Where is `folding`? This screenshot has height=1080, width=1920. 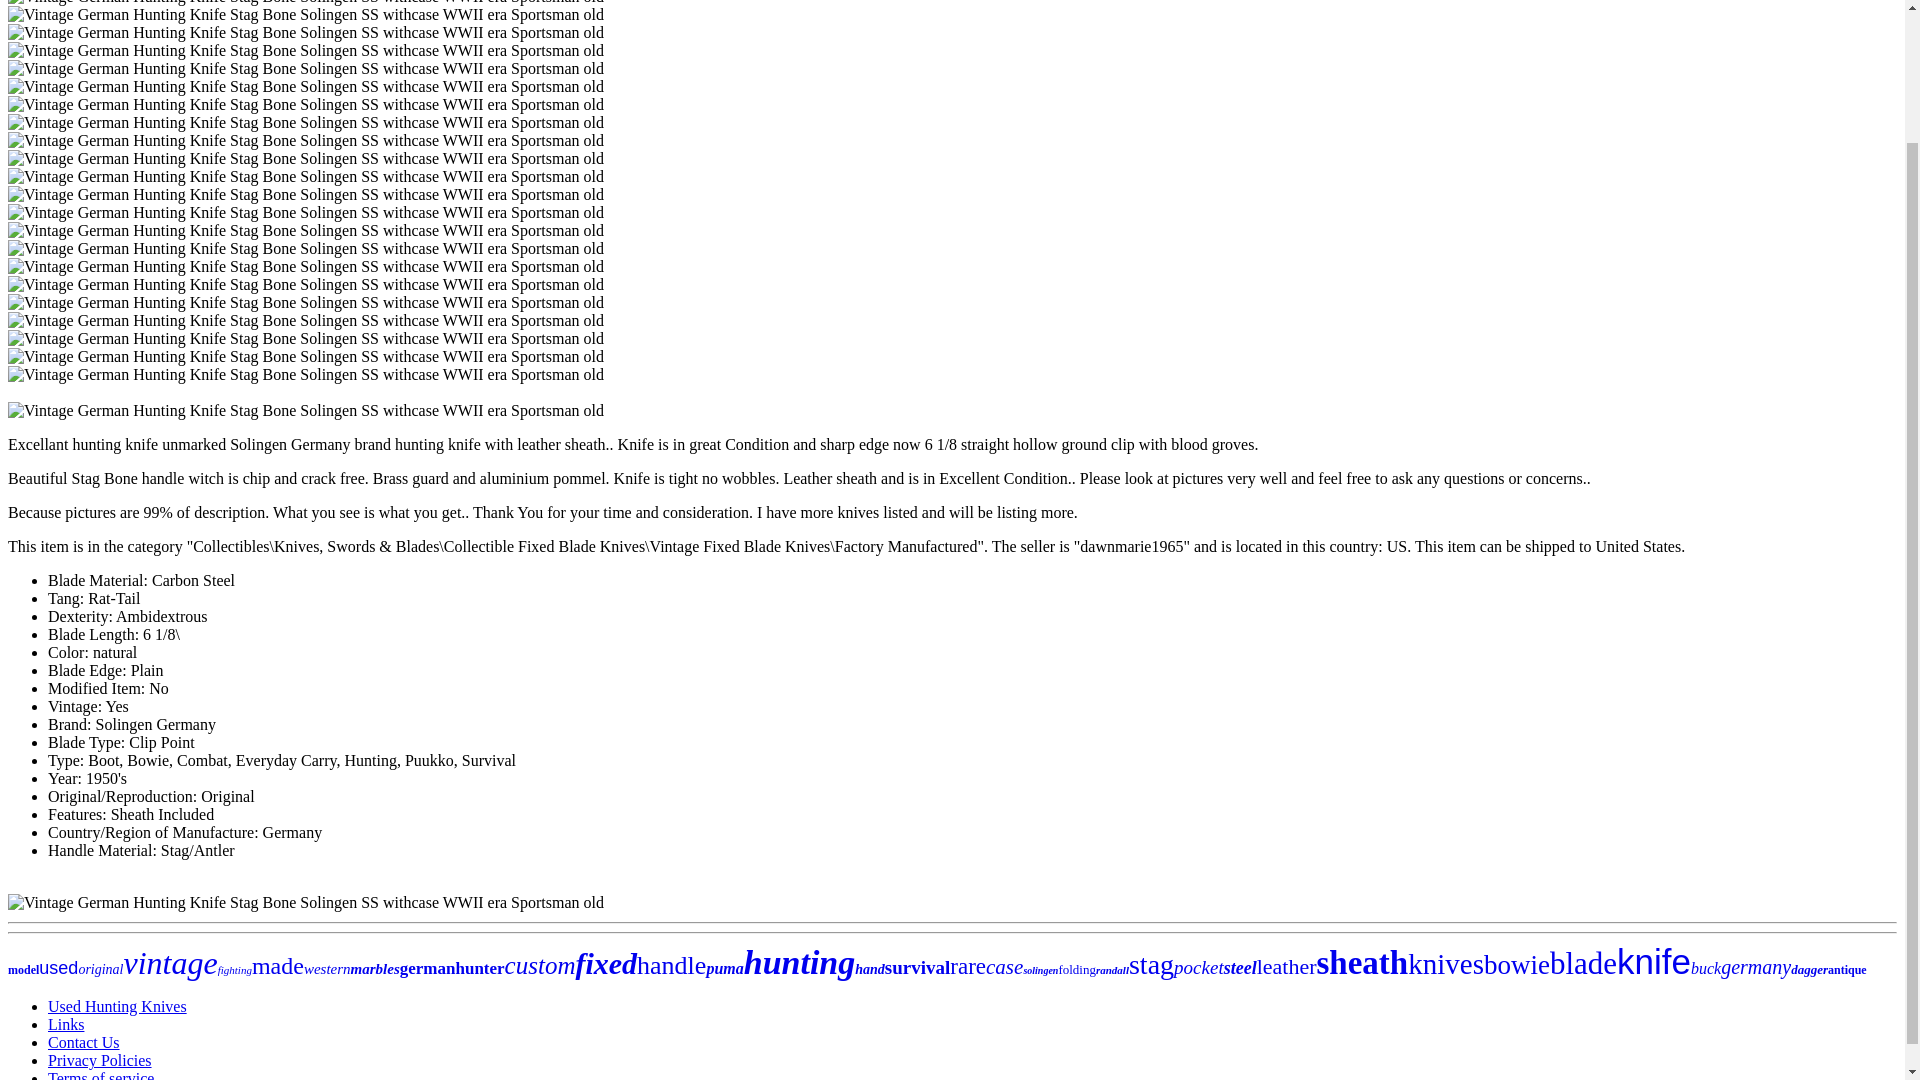 folding is located at coordinates (1076, 970).